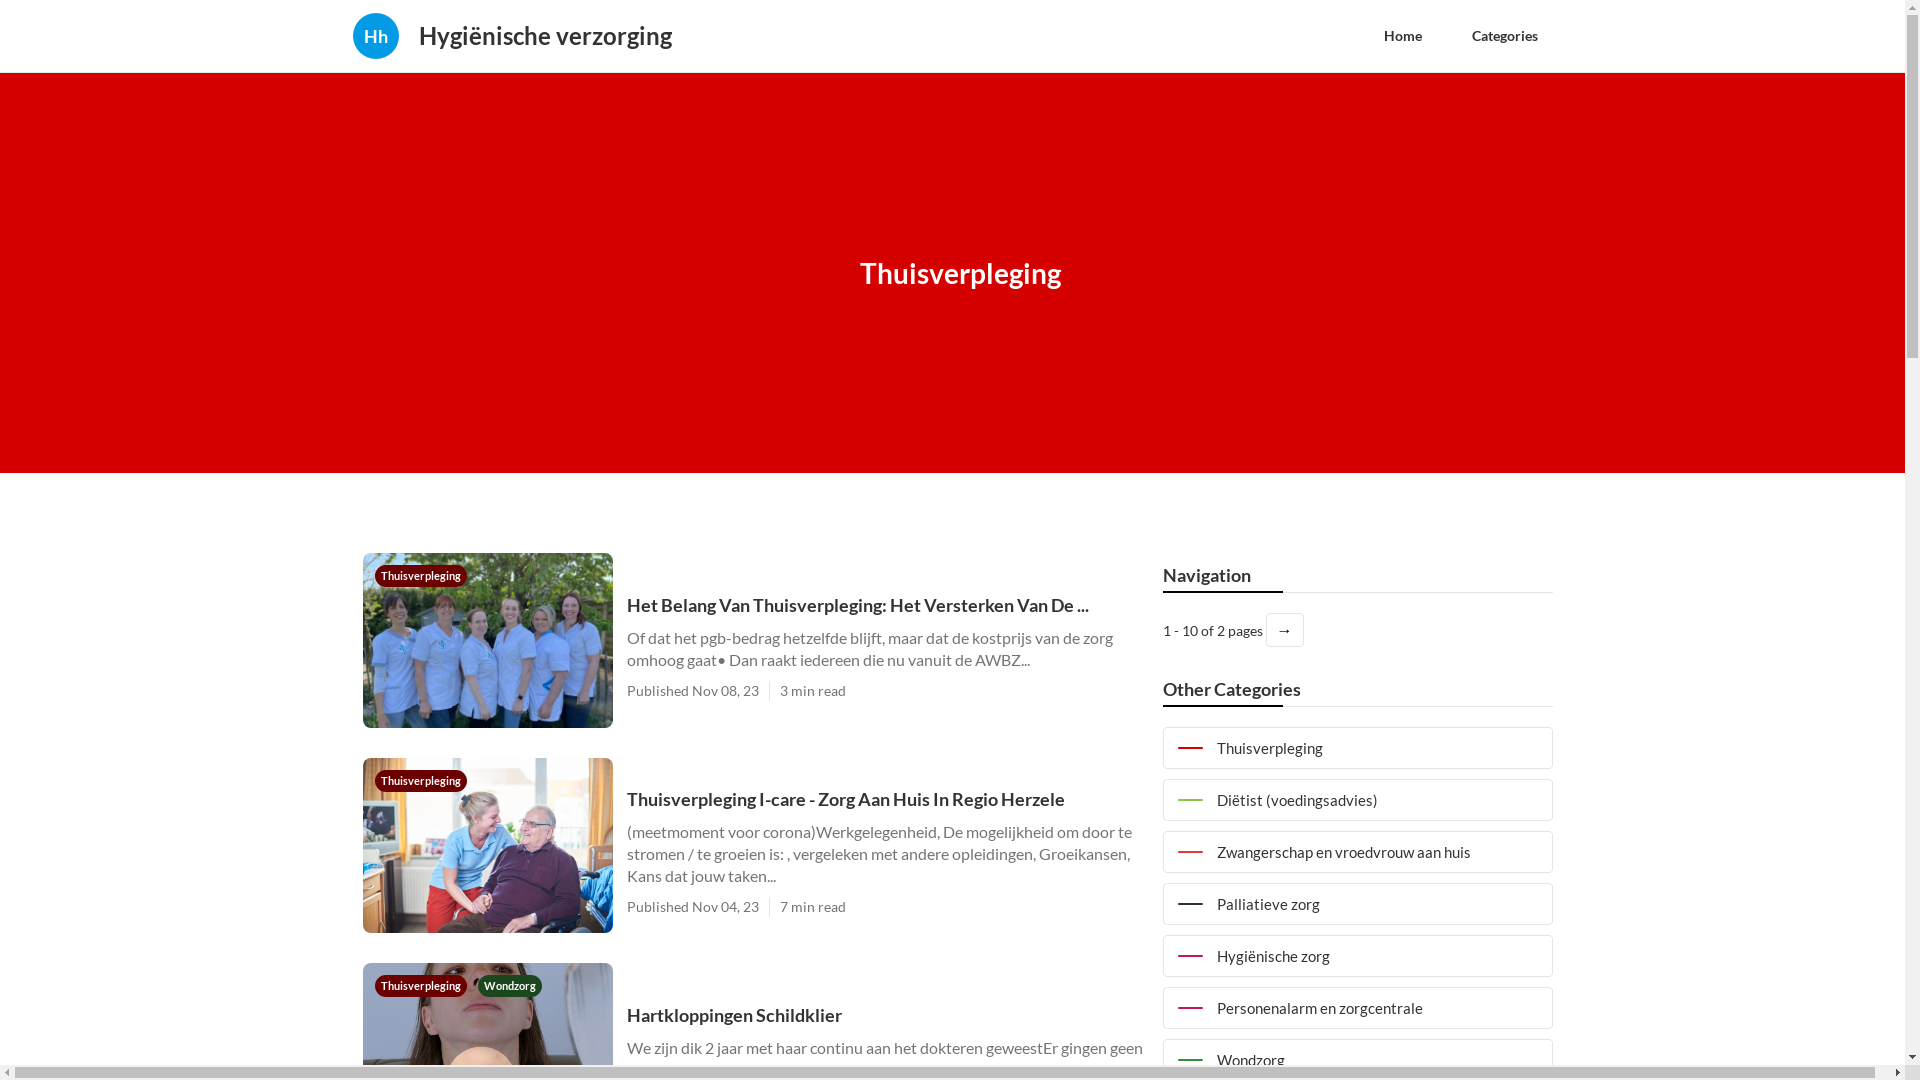 This screenshot has height=1080, width=1920. I want to click on Palliatieve zorg, so click(1357, 904).